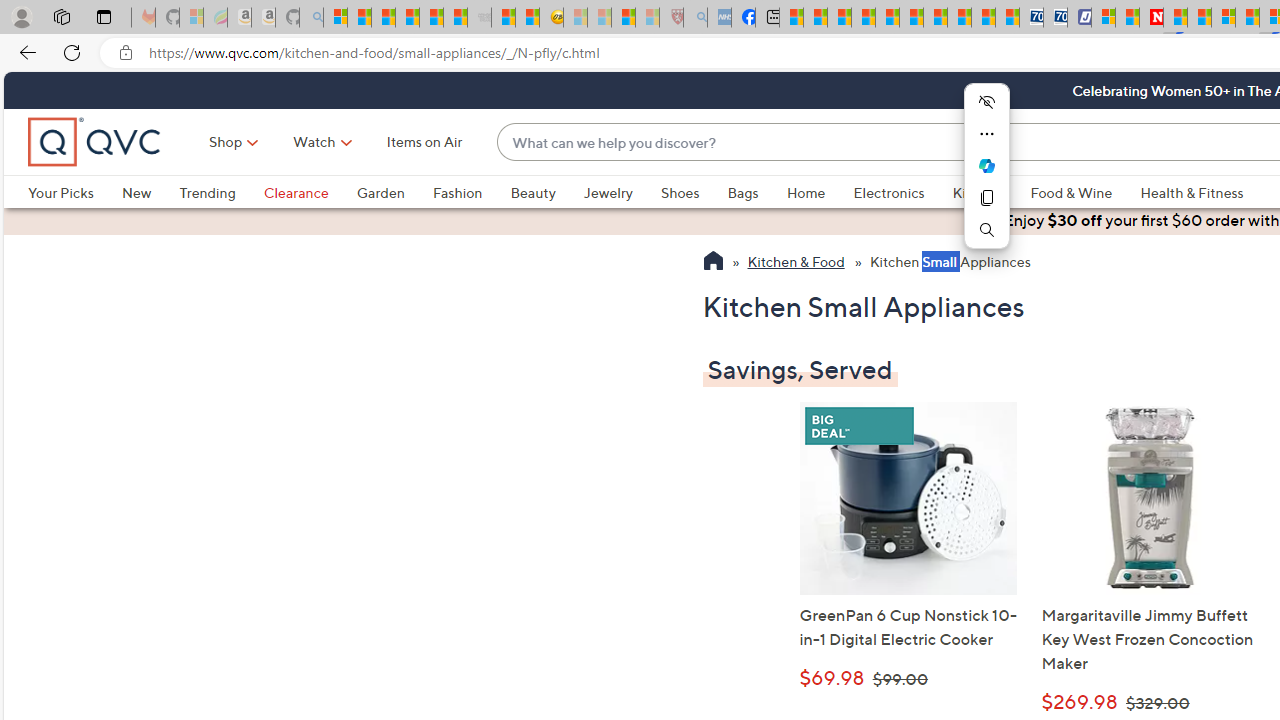  Describe the element at coordinates (384, 18) in the screenshot. I see `The Weather Channel - MSN` at that location.